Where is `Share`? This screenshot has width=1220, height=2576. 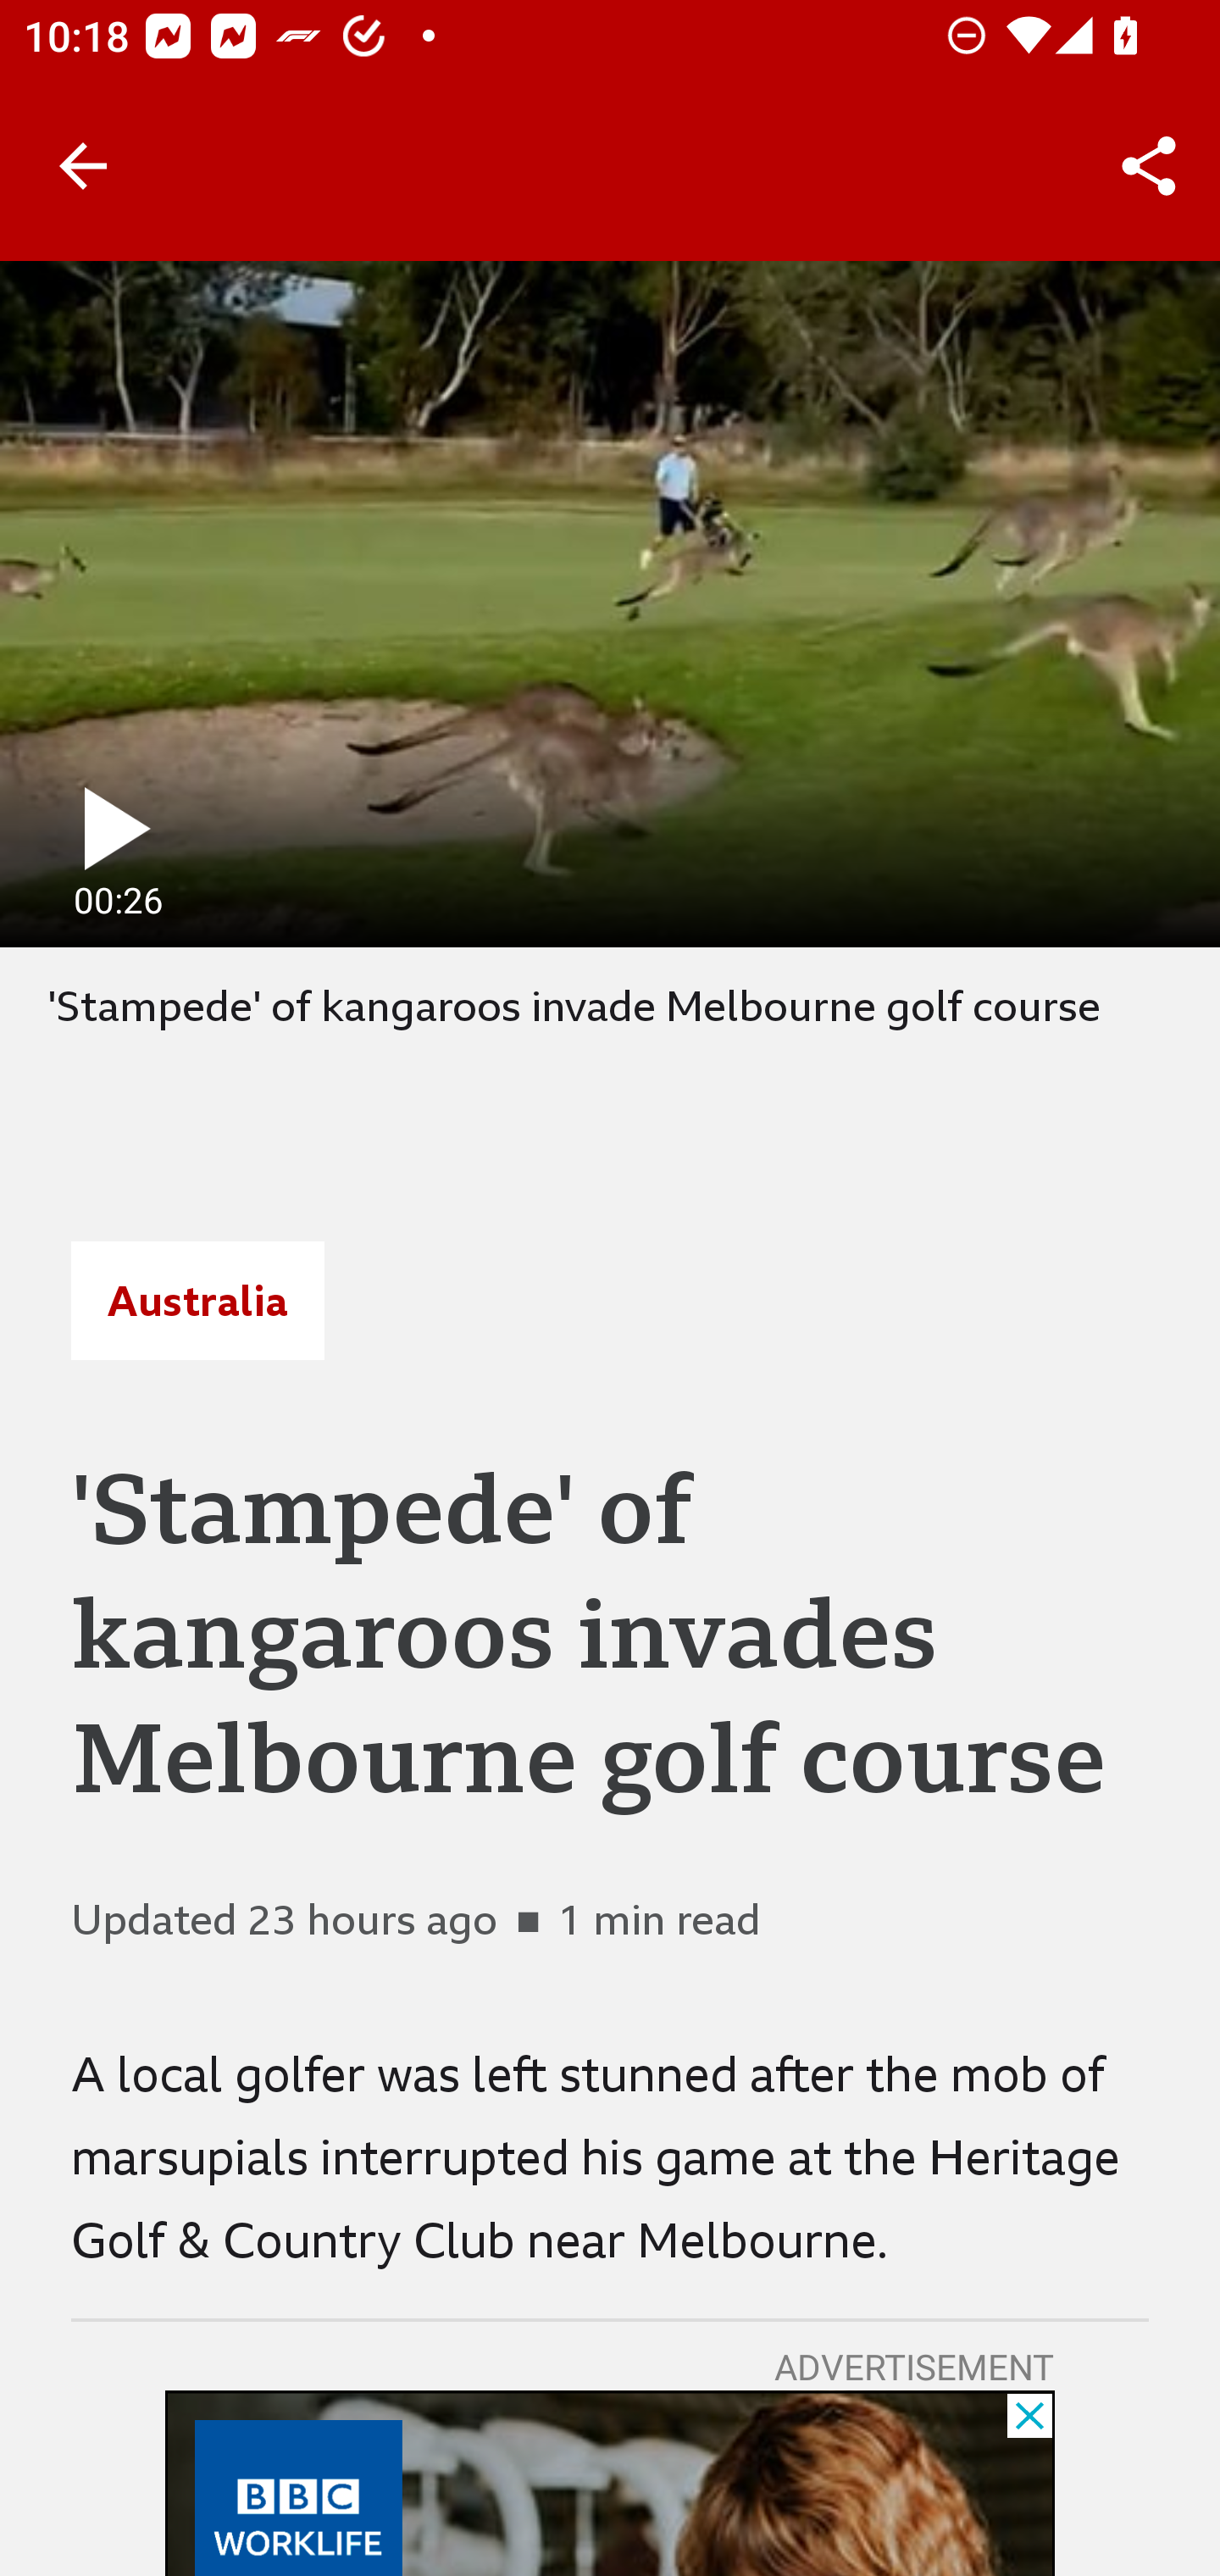 Share is located at coordinates (1149, 166).